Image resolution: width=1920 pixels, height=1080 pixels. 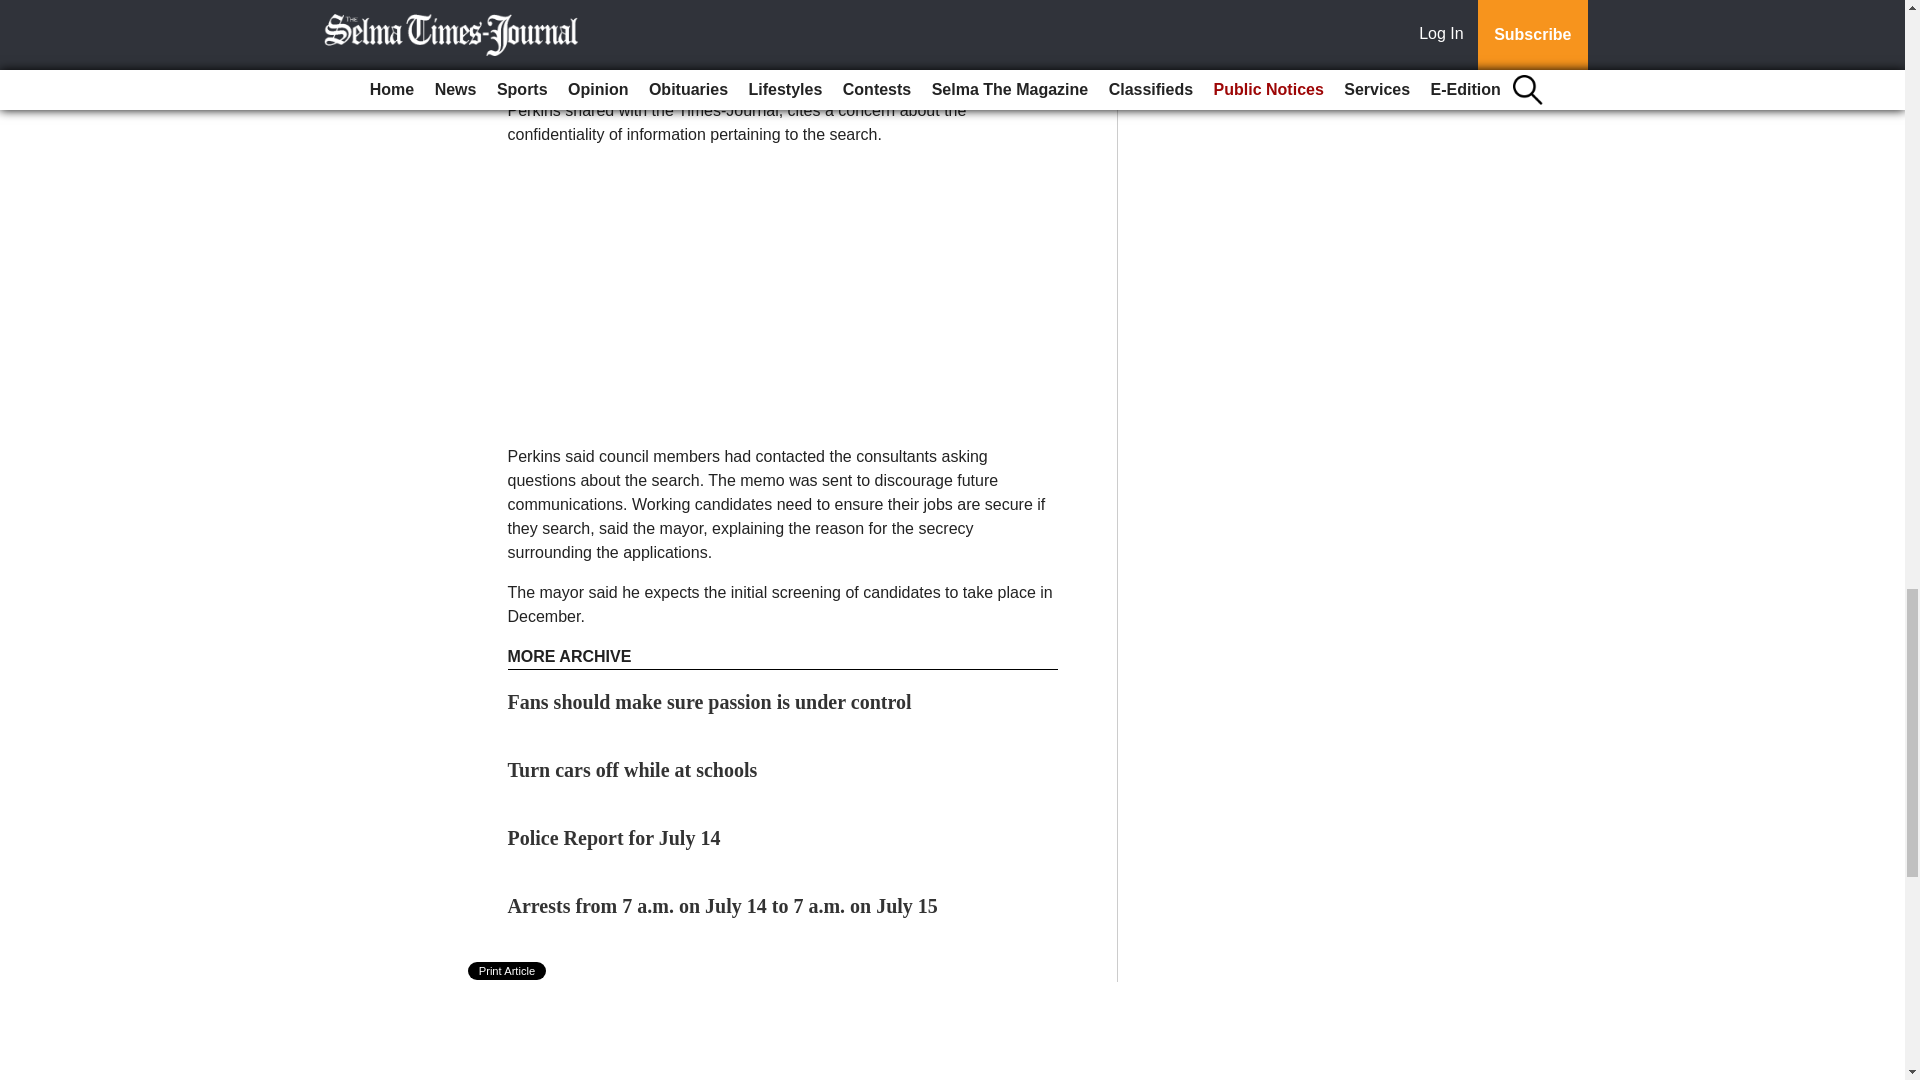 I want to click on Arrests from 7 a.m. on July 14 to 7 a.m. on July 15, so click(x=723, y=906).